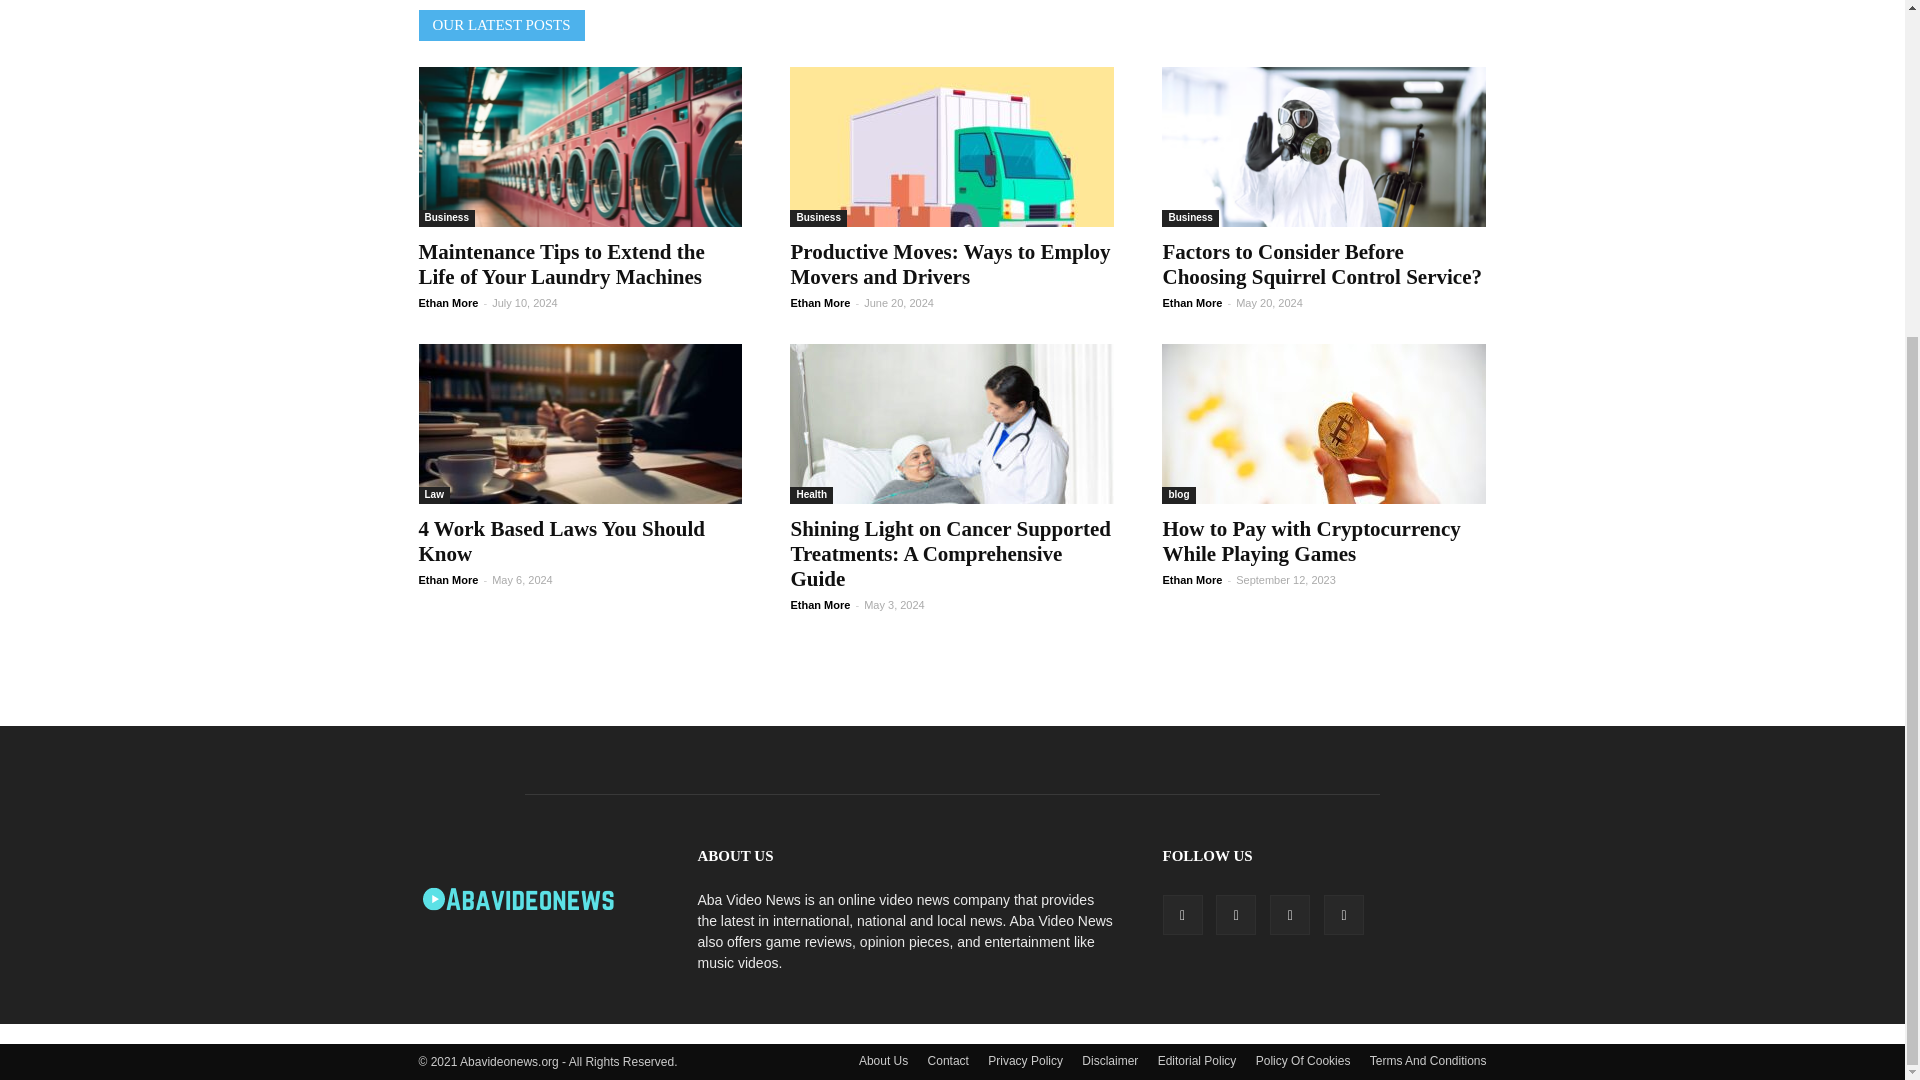 The width and height of the screenshot is (1920, 1080). Describe the element at coordinates (561, 264) in the screenshot. I see `Maintenance Tips to Extend the Life of Your Laundry Machines` at that location.